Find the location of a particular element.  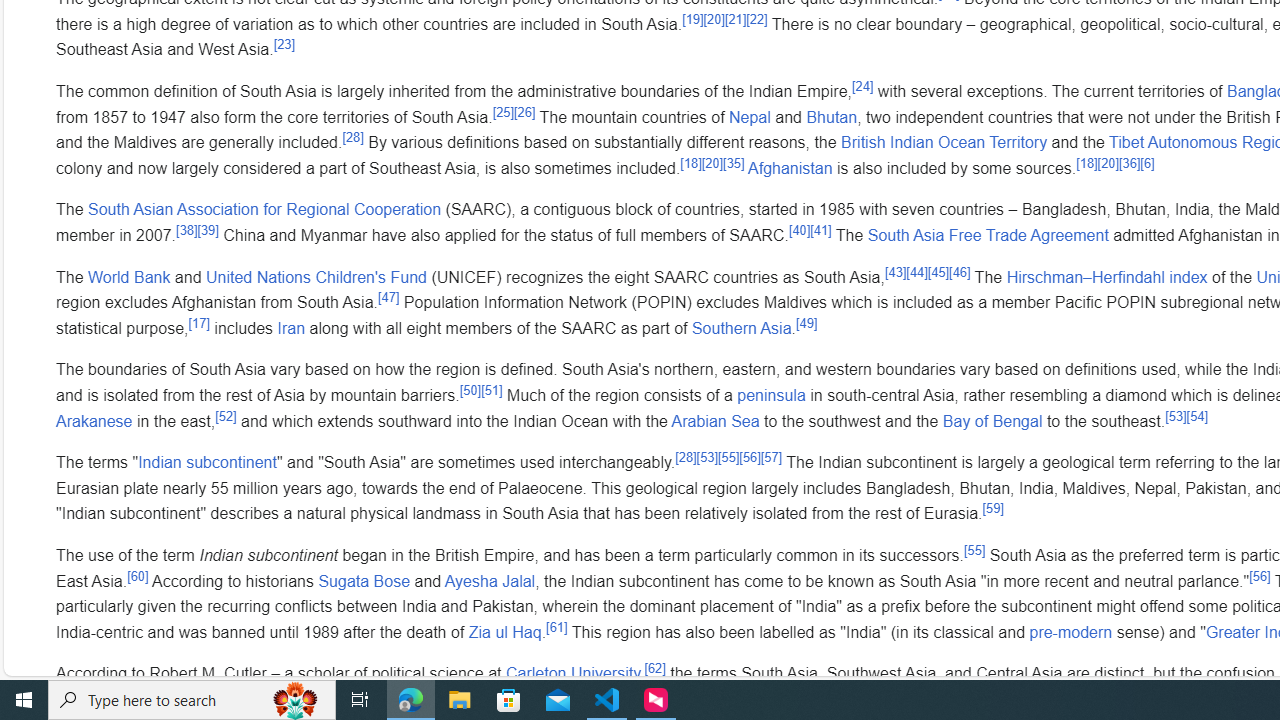

[44] is located at coordinates (917, 272).